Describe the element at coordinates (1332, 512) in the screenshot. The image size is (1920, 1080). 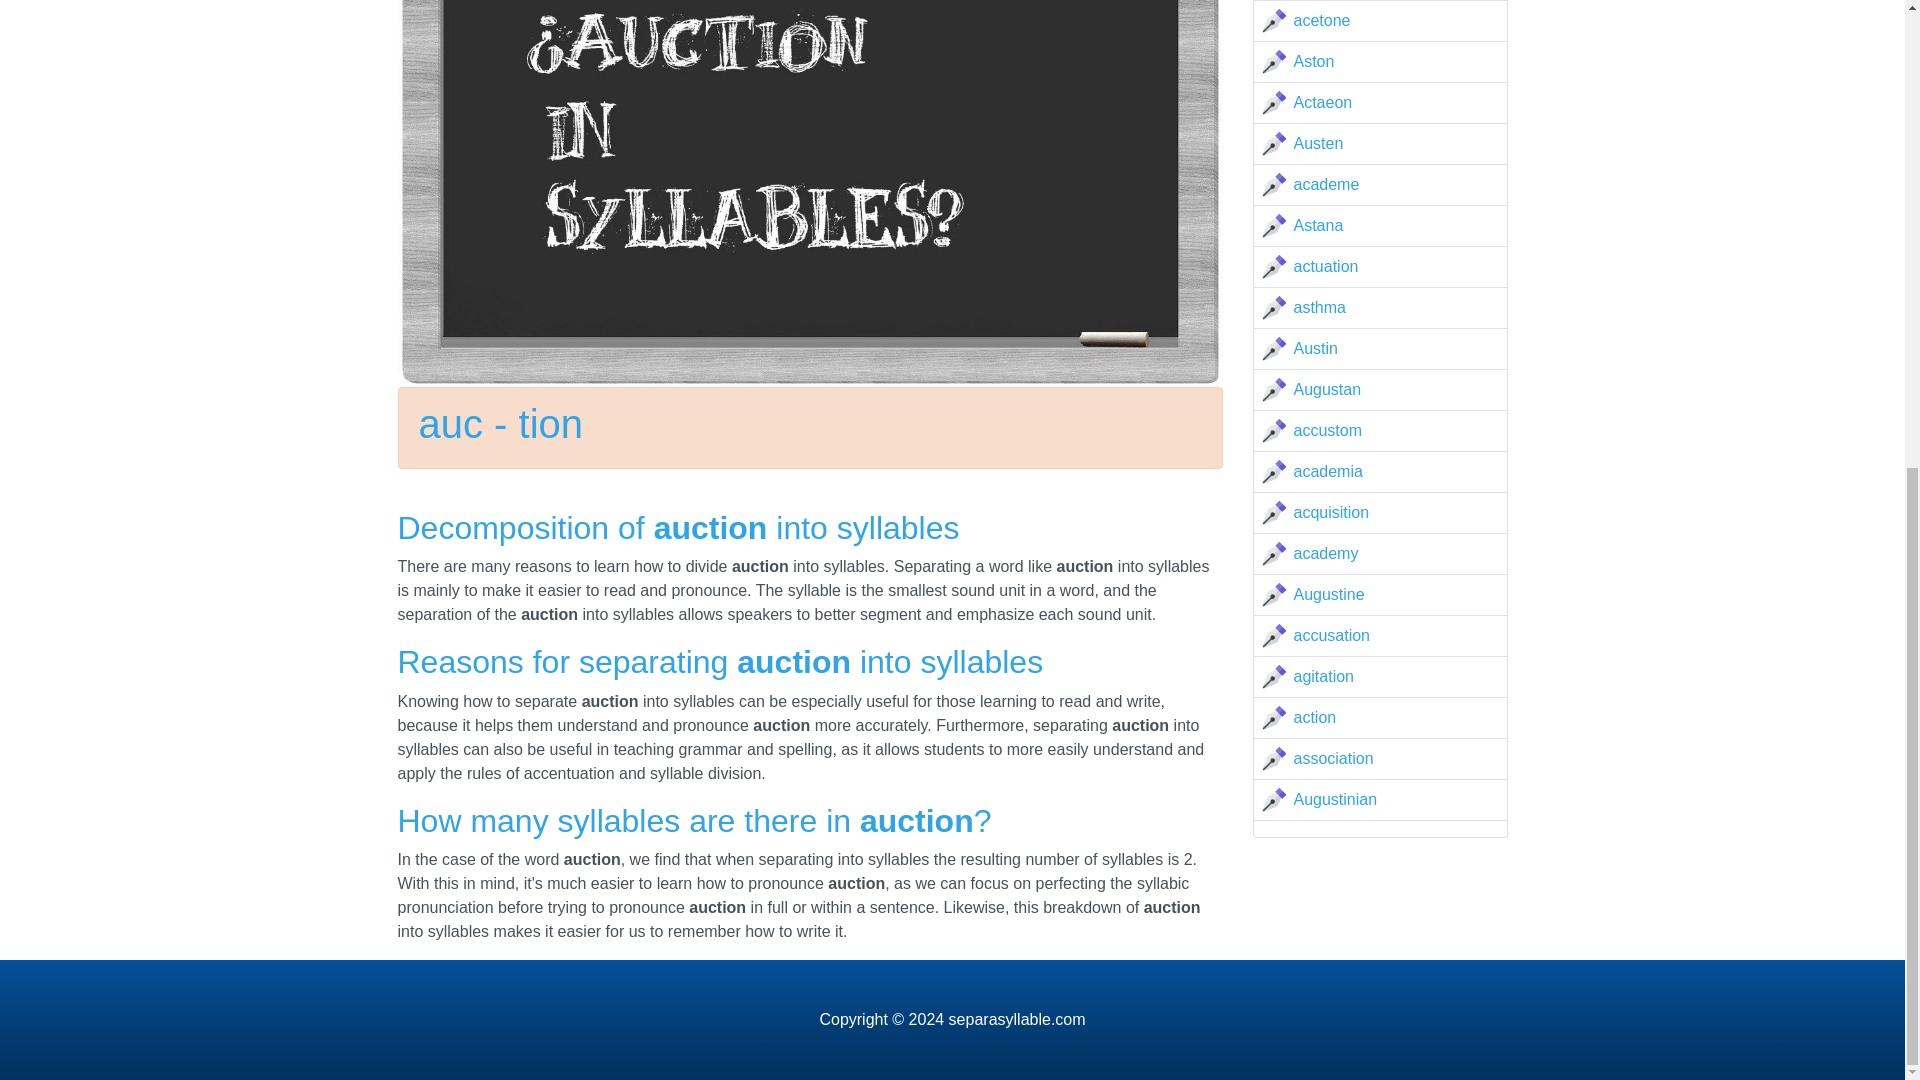
I see `acquisition` at that location.